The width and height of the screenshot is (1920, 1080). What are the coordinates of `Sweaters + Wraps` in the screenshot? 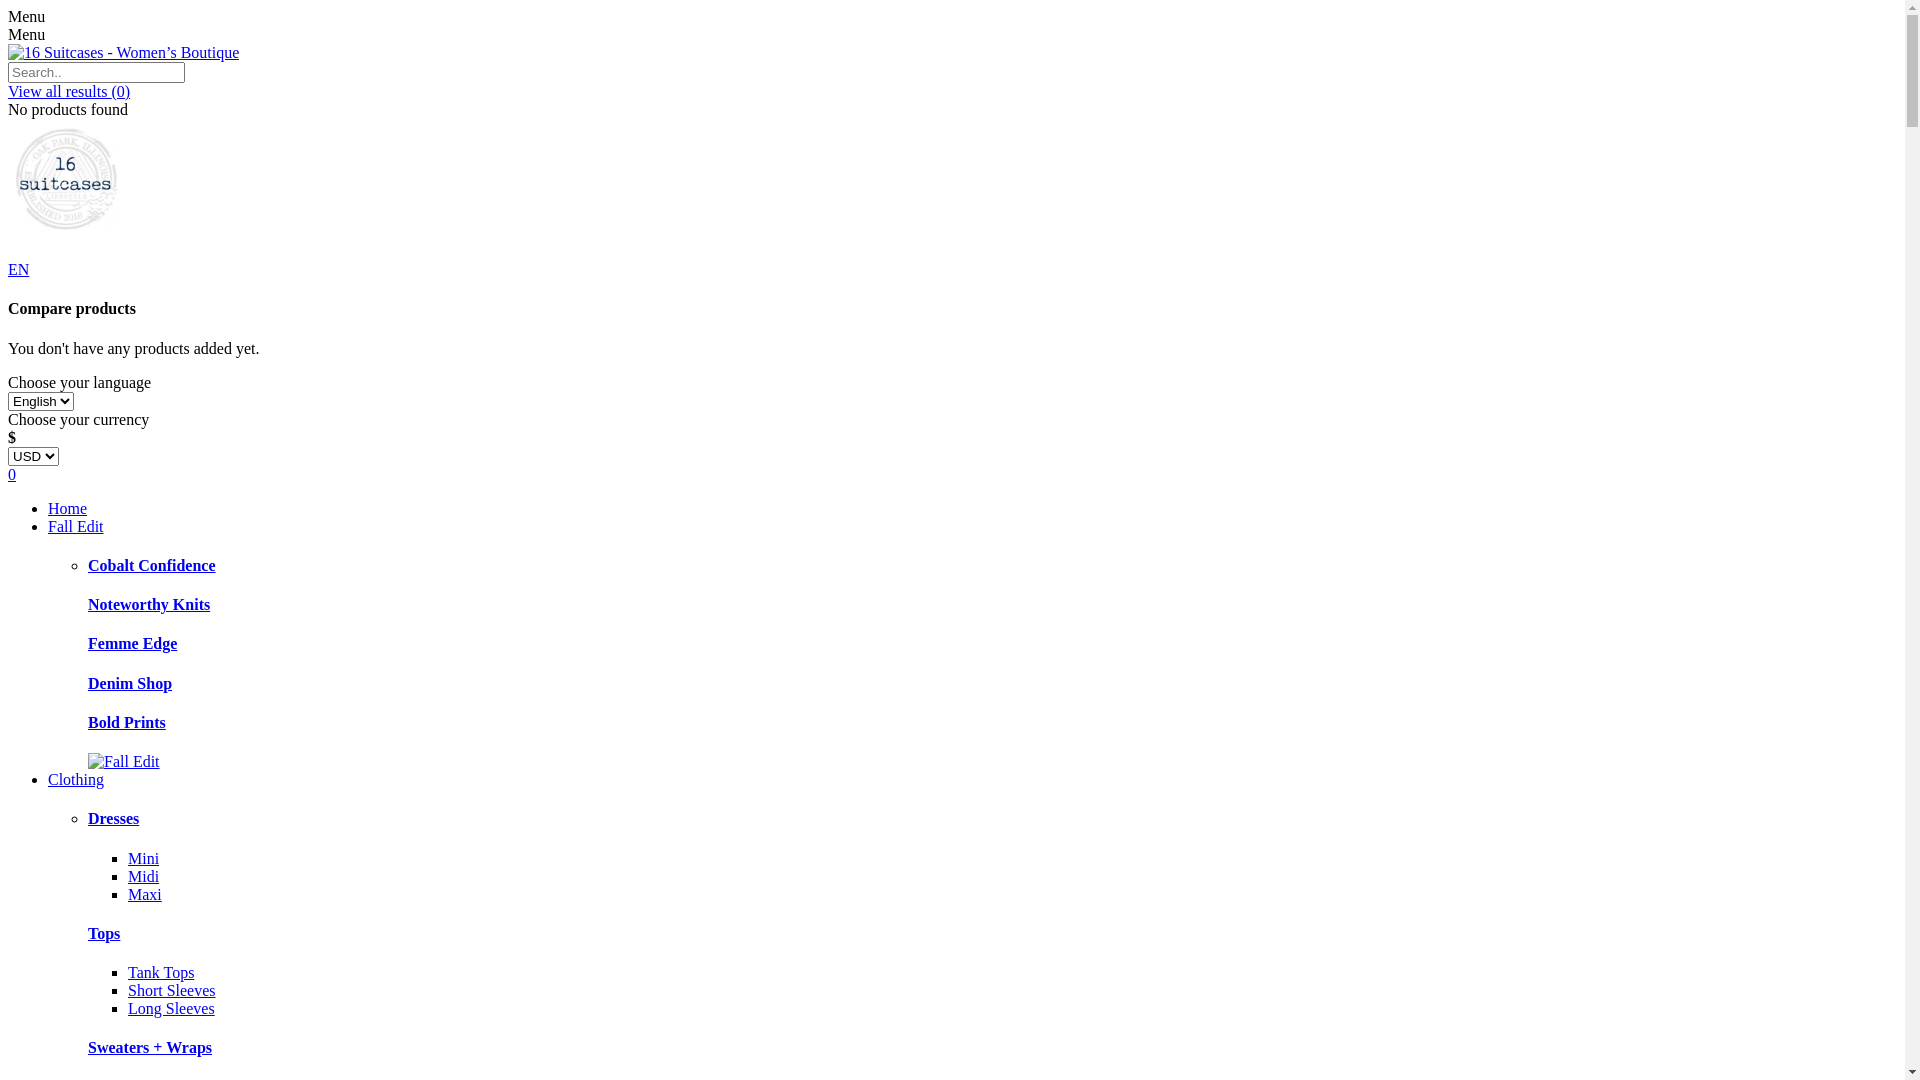 It's located at (150, 1048).